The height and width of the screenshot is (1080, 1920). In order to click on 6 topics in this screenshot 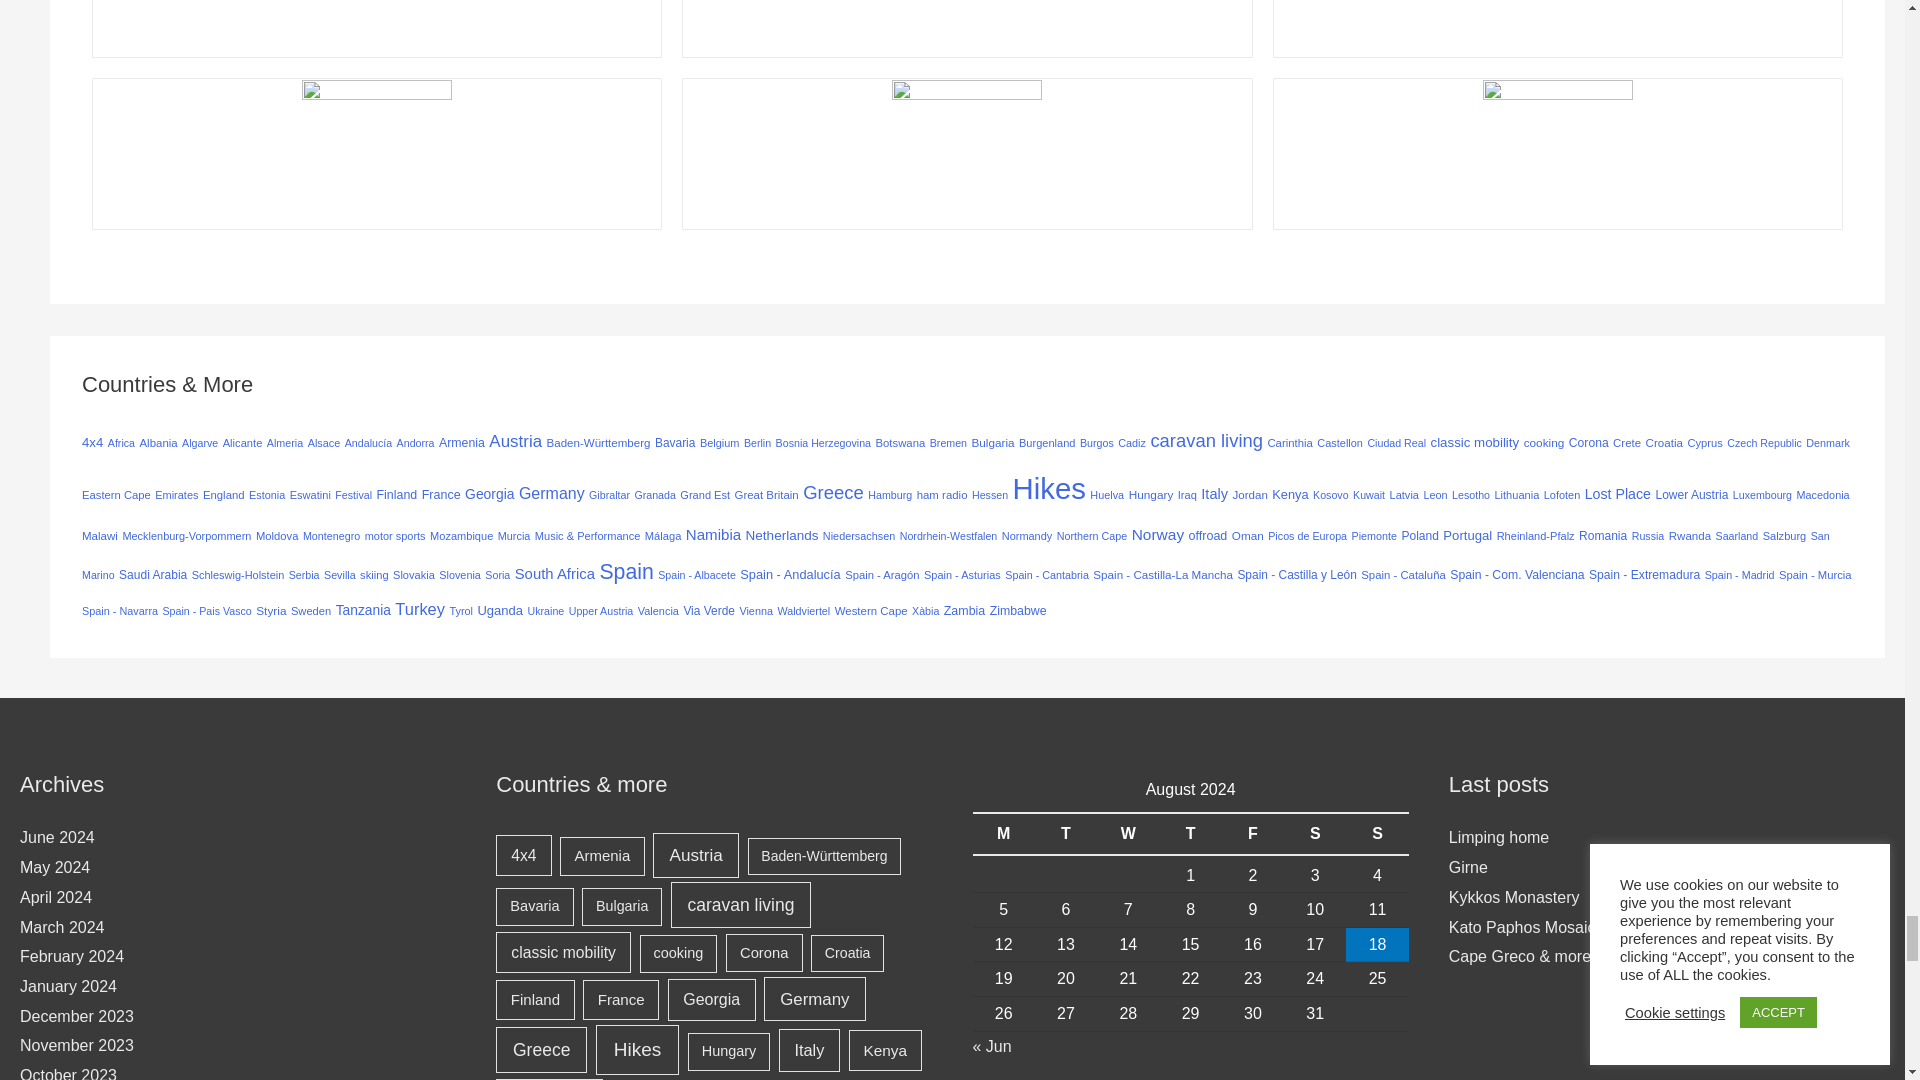, I will do `click(242, 443)`.